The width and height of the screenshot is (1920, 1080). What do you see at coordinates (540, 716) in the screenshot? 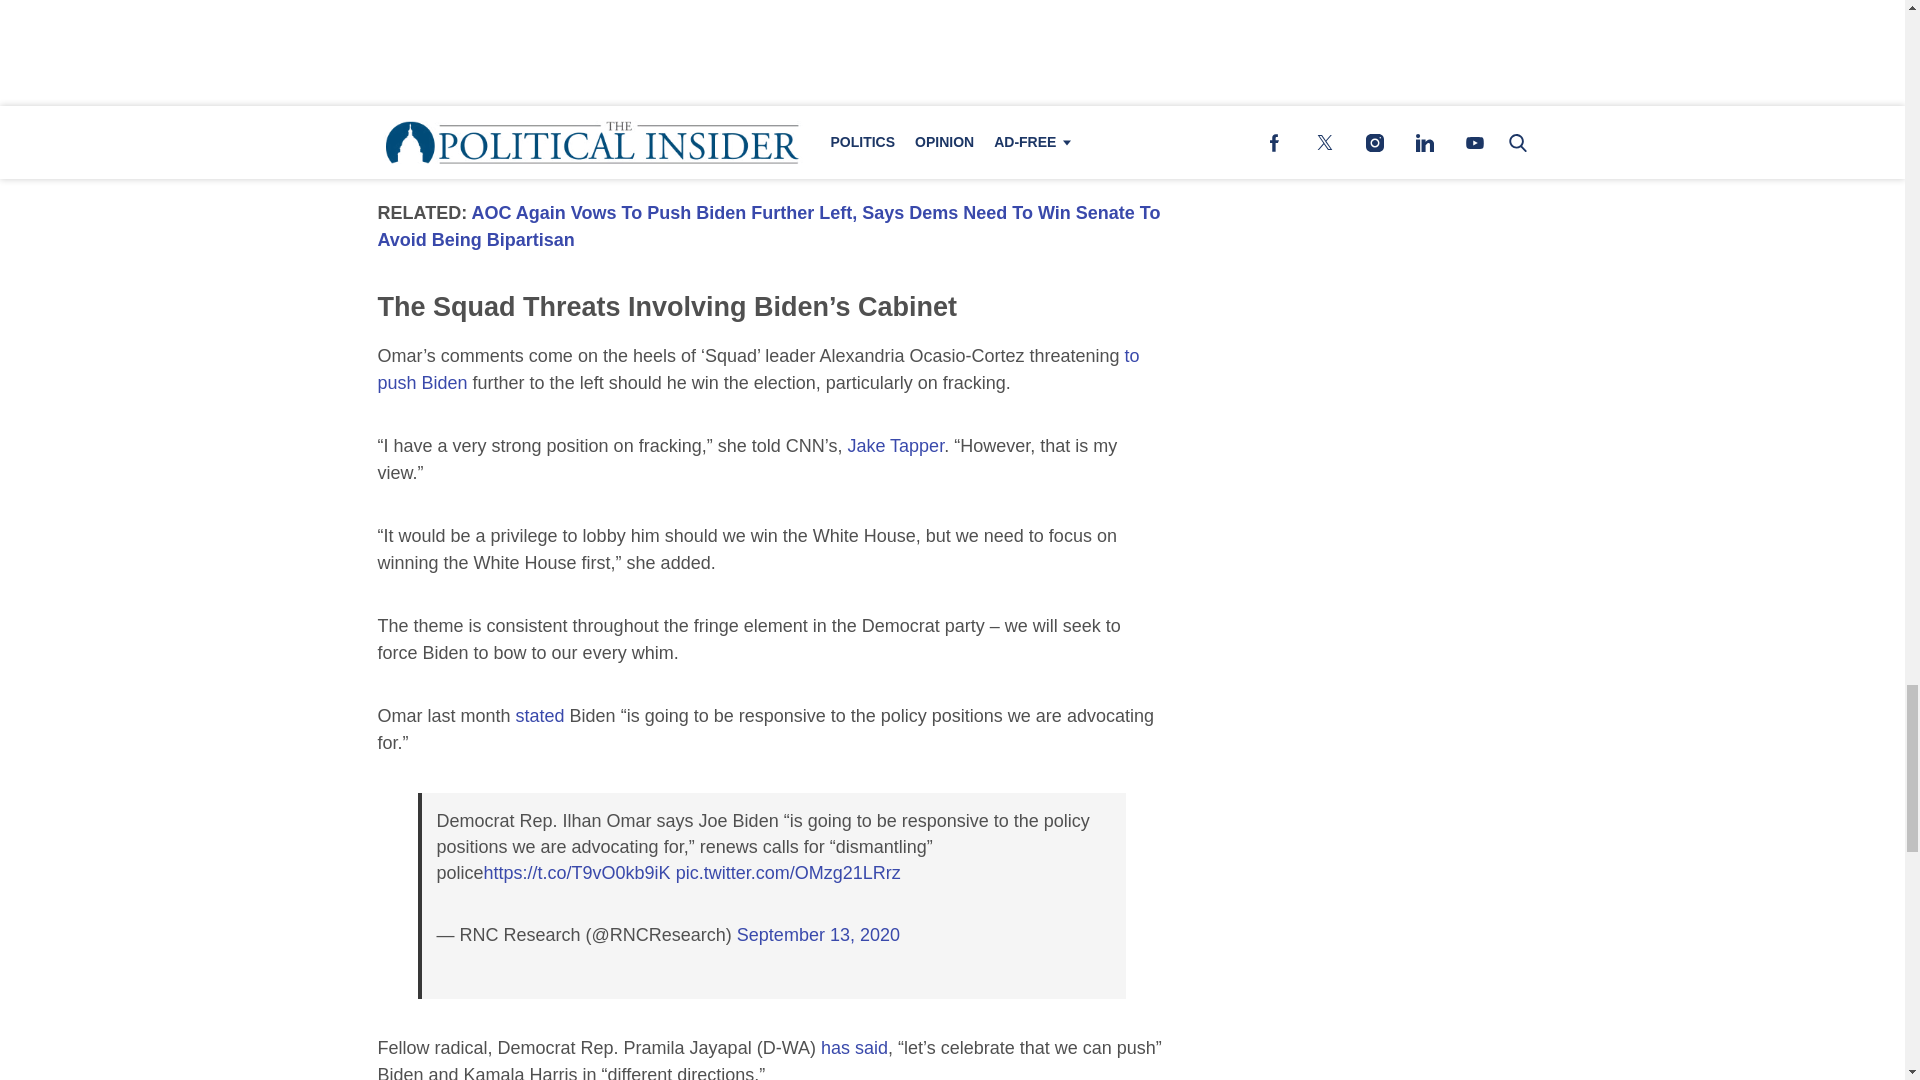
I see `stated` at bounding box center [540, 716].